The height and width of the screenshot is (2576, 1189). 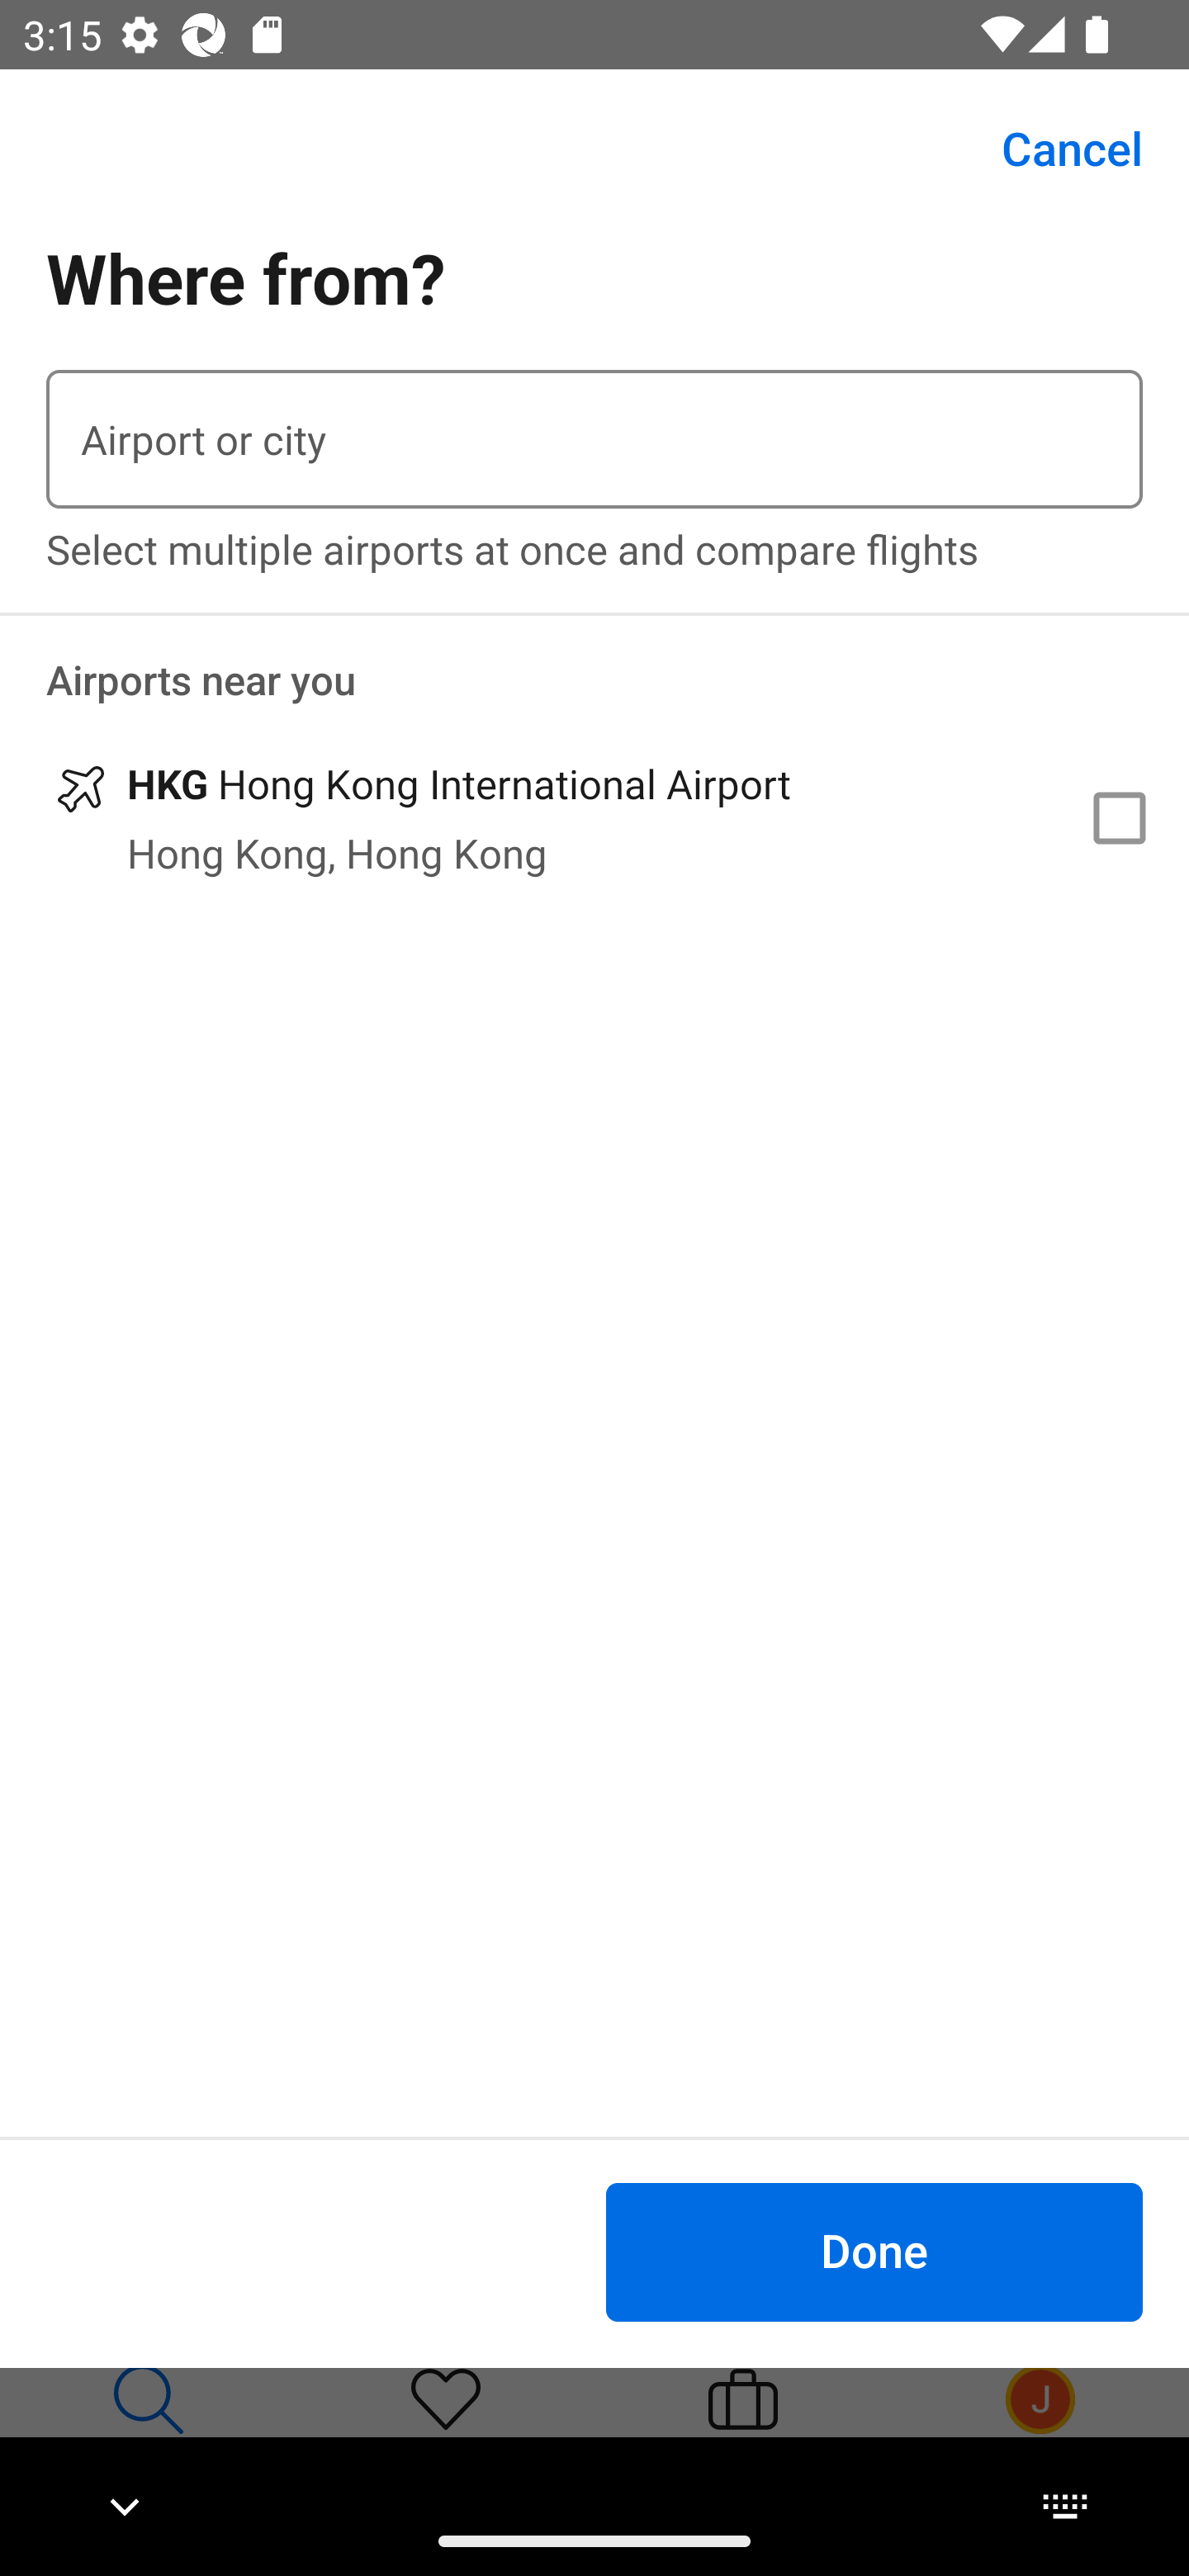 I want to click on Done, so click(x=874, y=2251).